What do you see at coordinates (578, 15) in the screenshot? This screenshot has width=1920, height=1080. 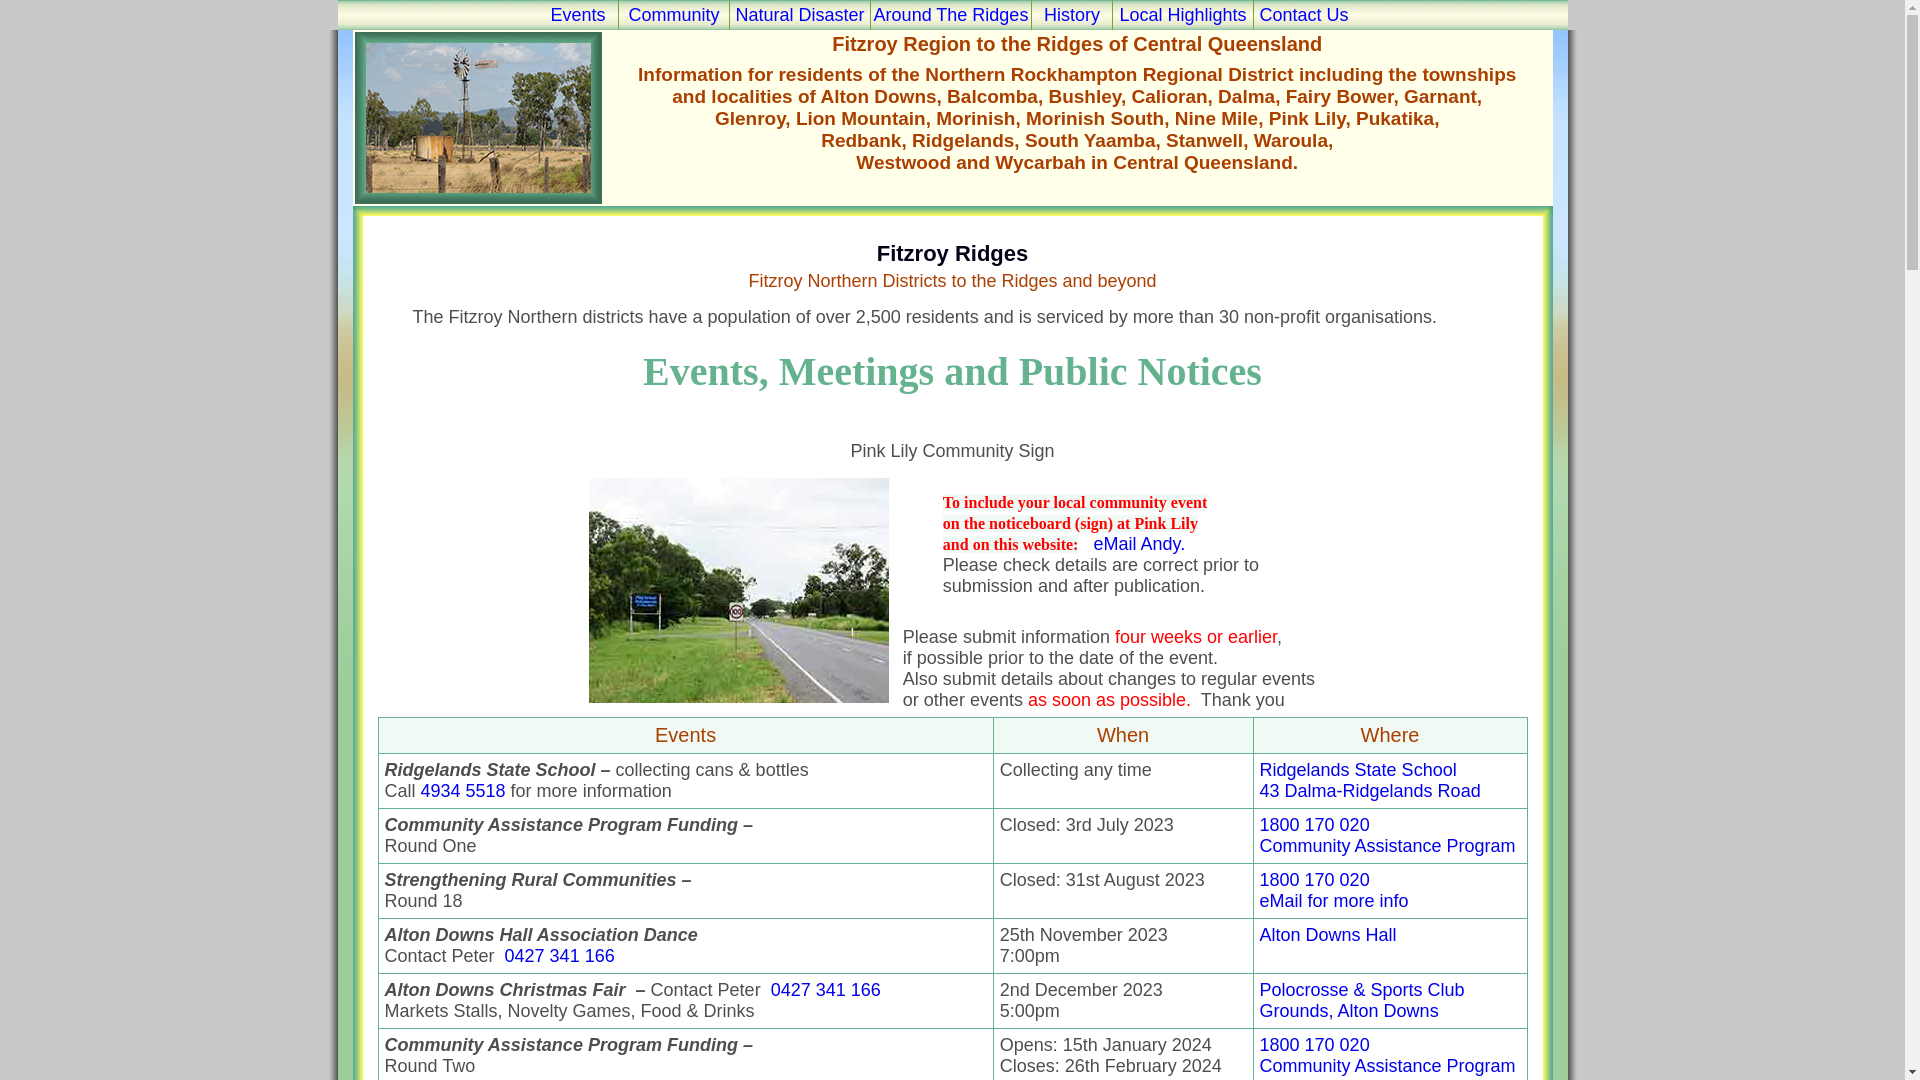 I see `Events` at bounding box center [578, 15].